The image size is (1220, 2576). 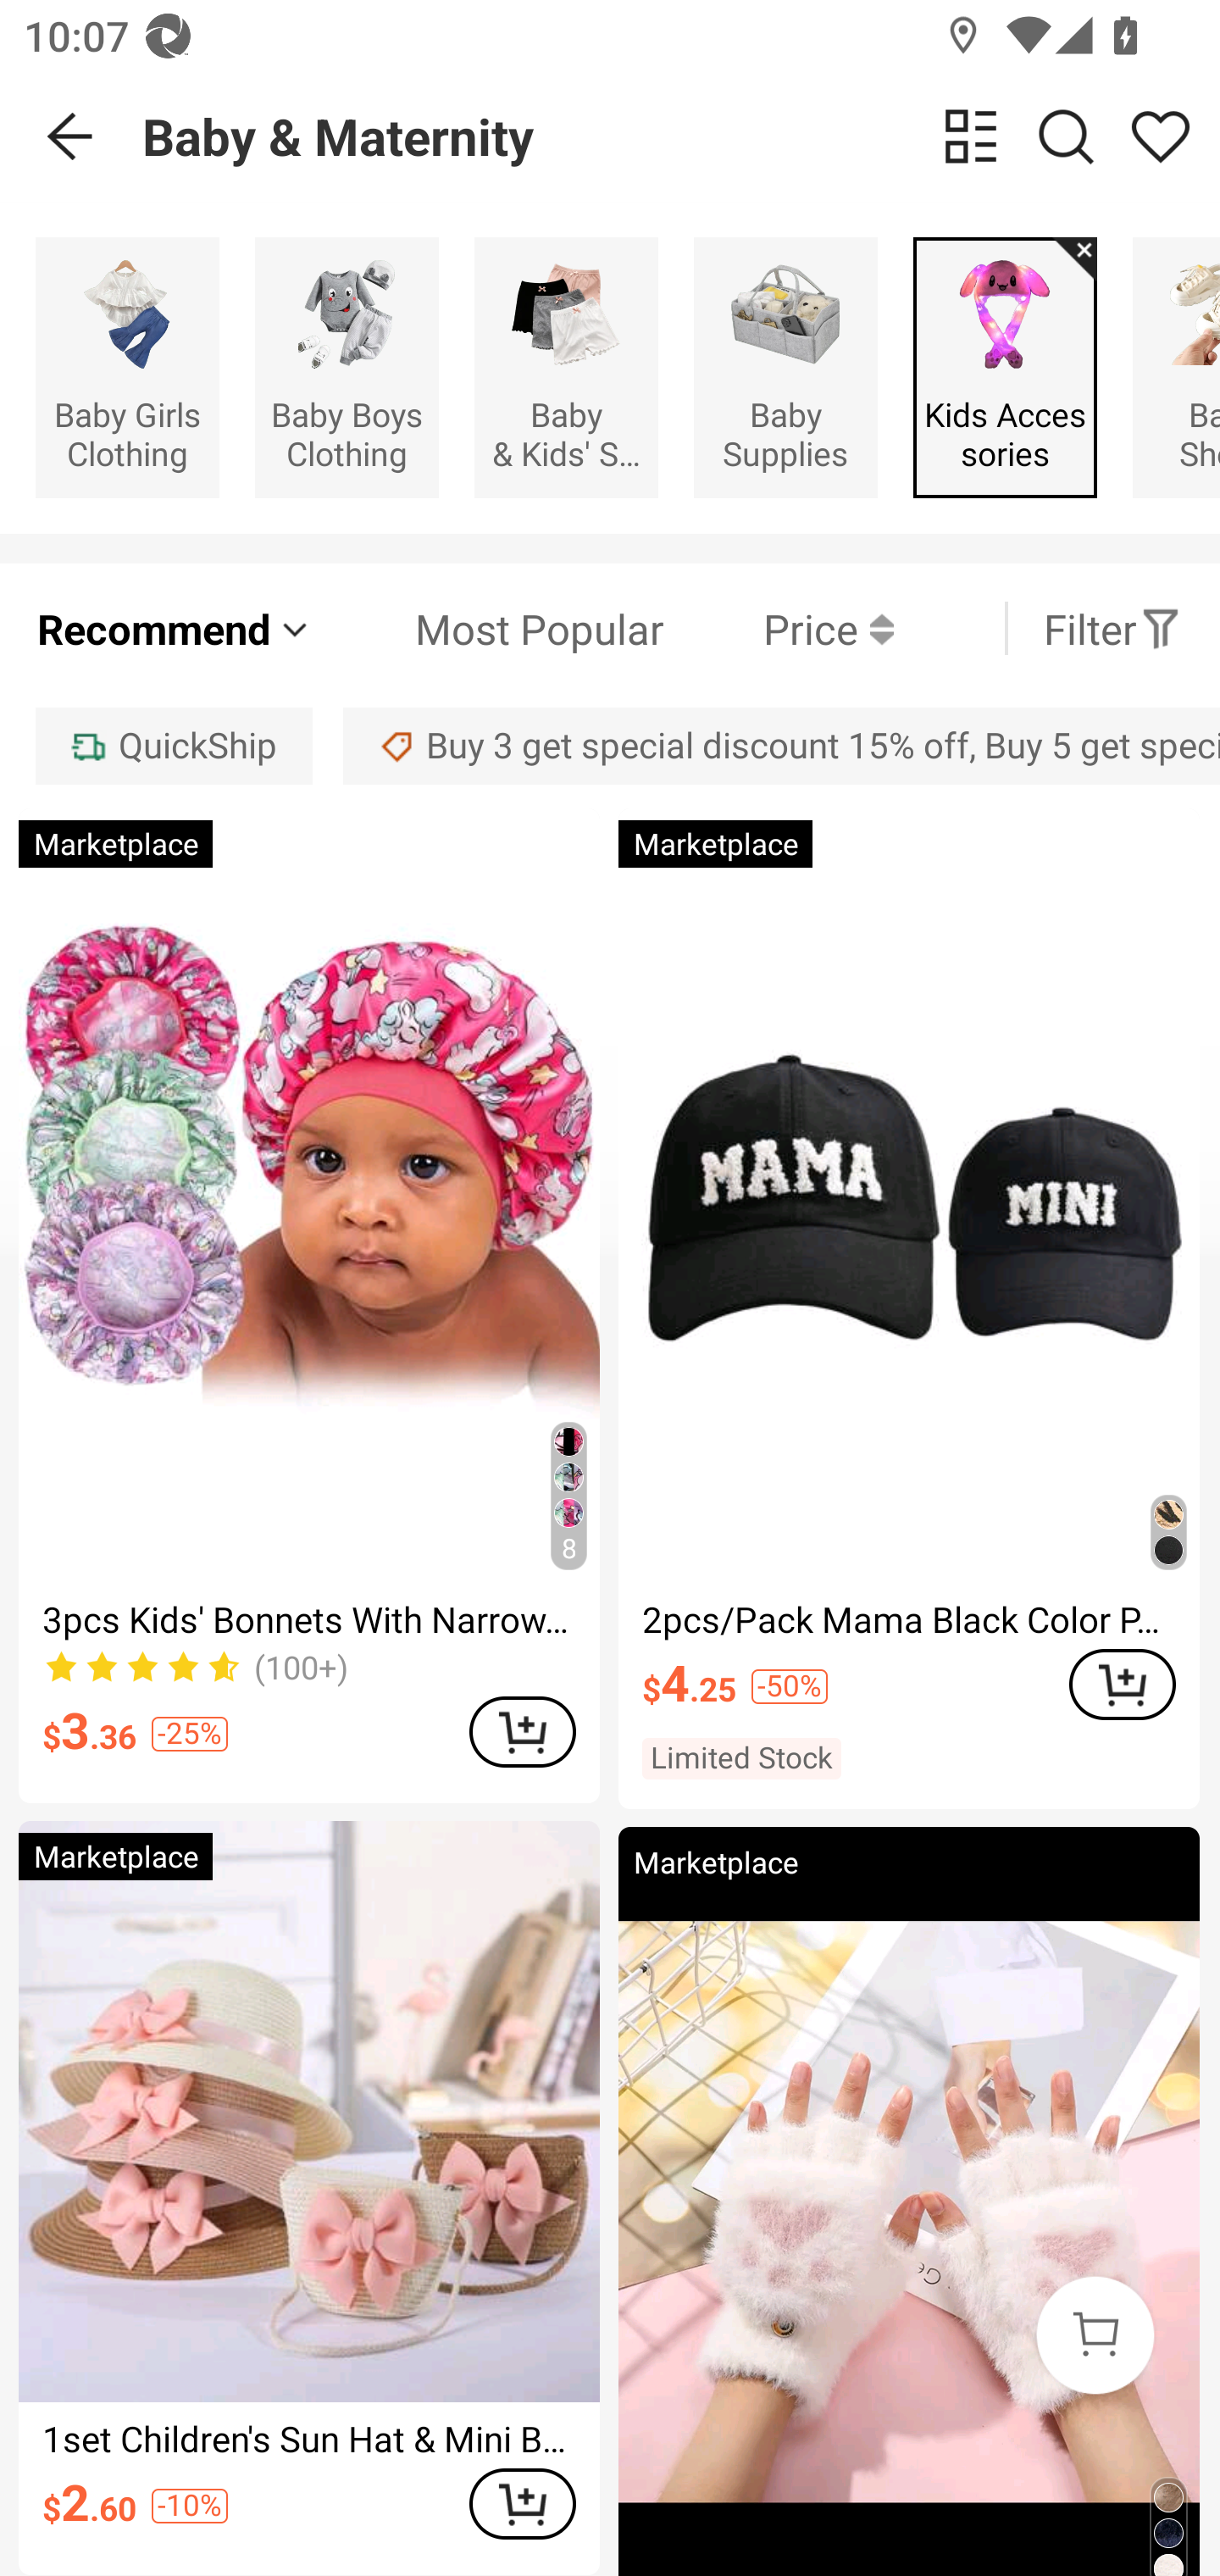 What do you see at coordinates (1112, 628) in the screenshot?
I see `Filter` at bounding box center [1112, 628].